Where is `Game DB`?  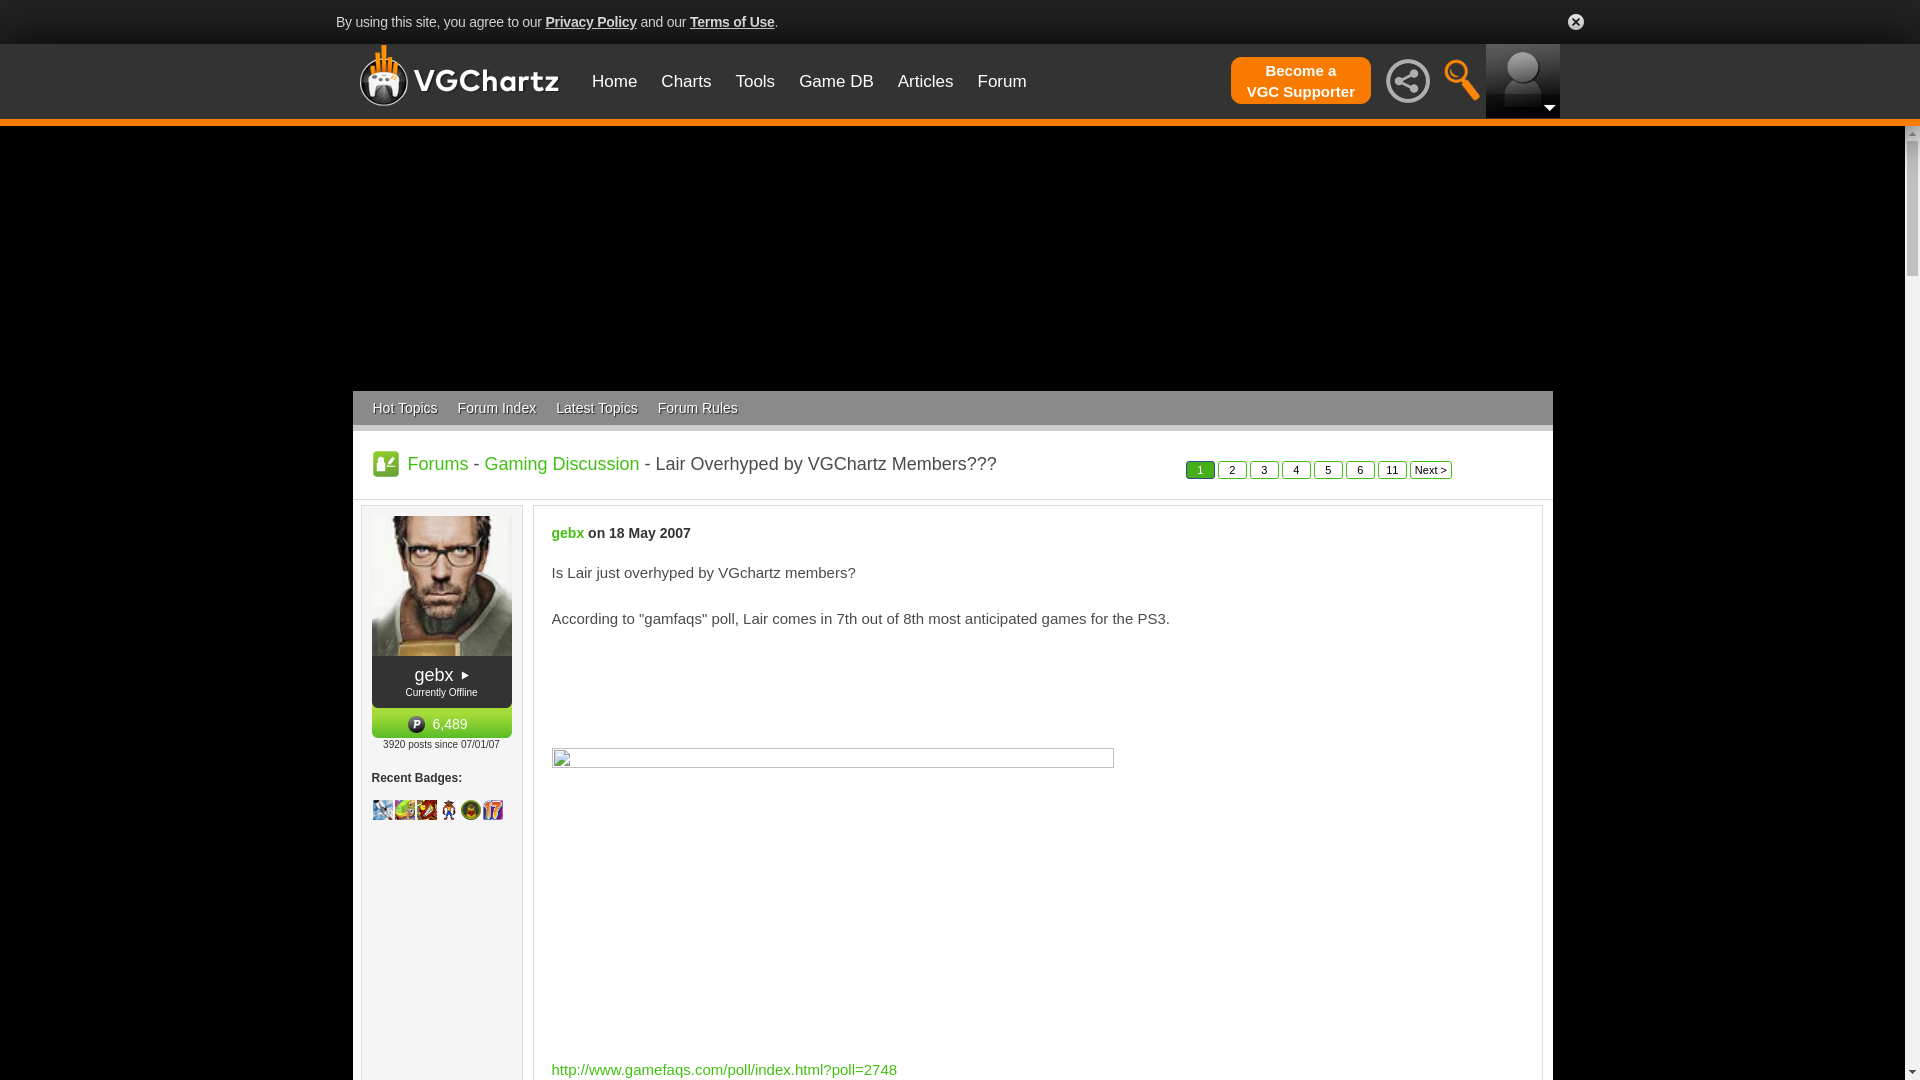
Game DB is located at coordinates (590, 22).